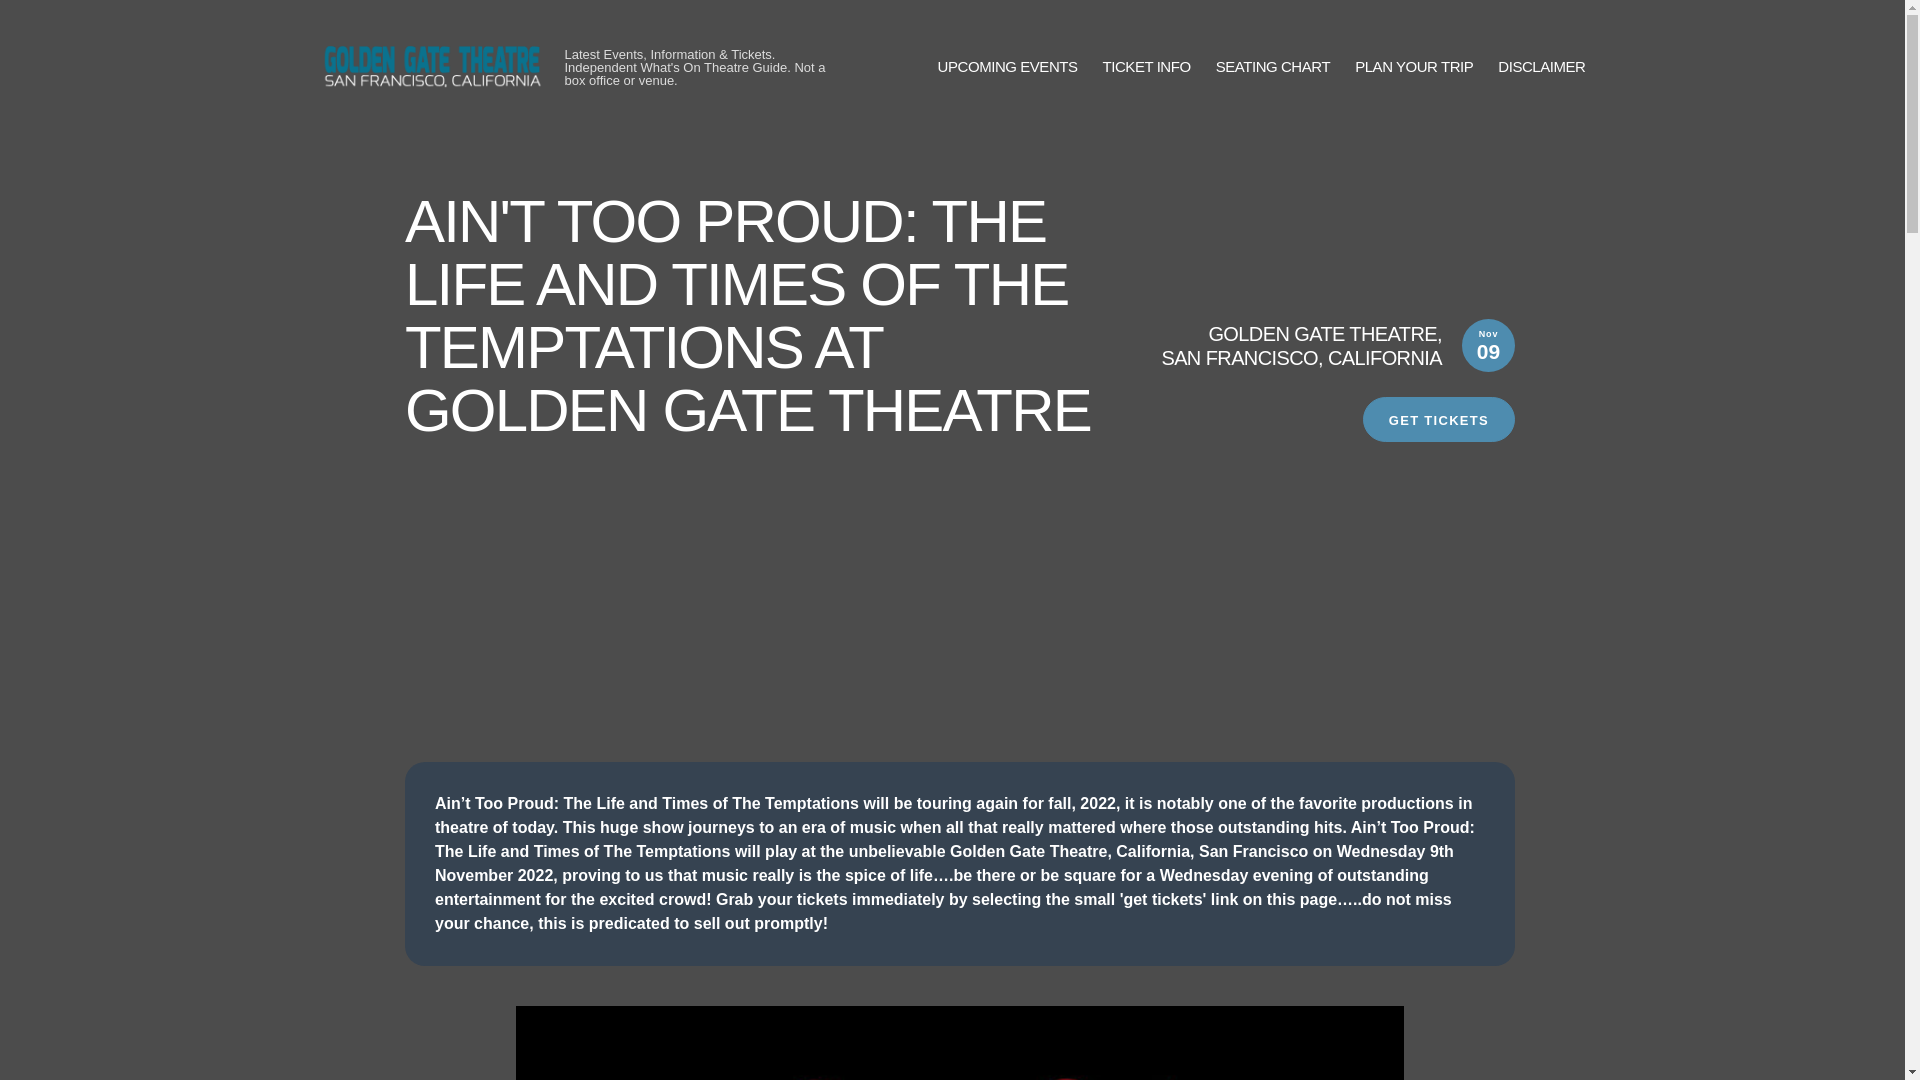  What do you see at coordinates (1414, 67) in the screenshot?
I see `PLAN YOUR TRIP` at bounding box center [1414, 67].